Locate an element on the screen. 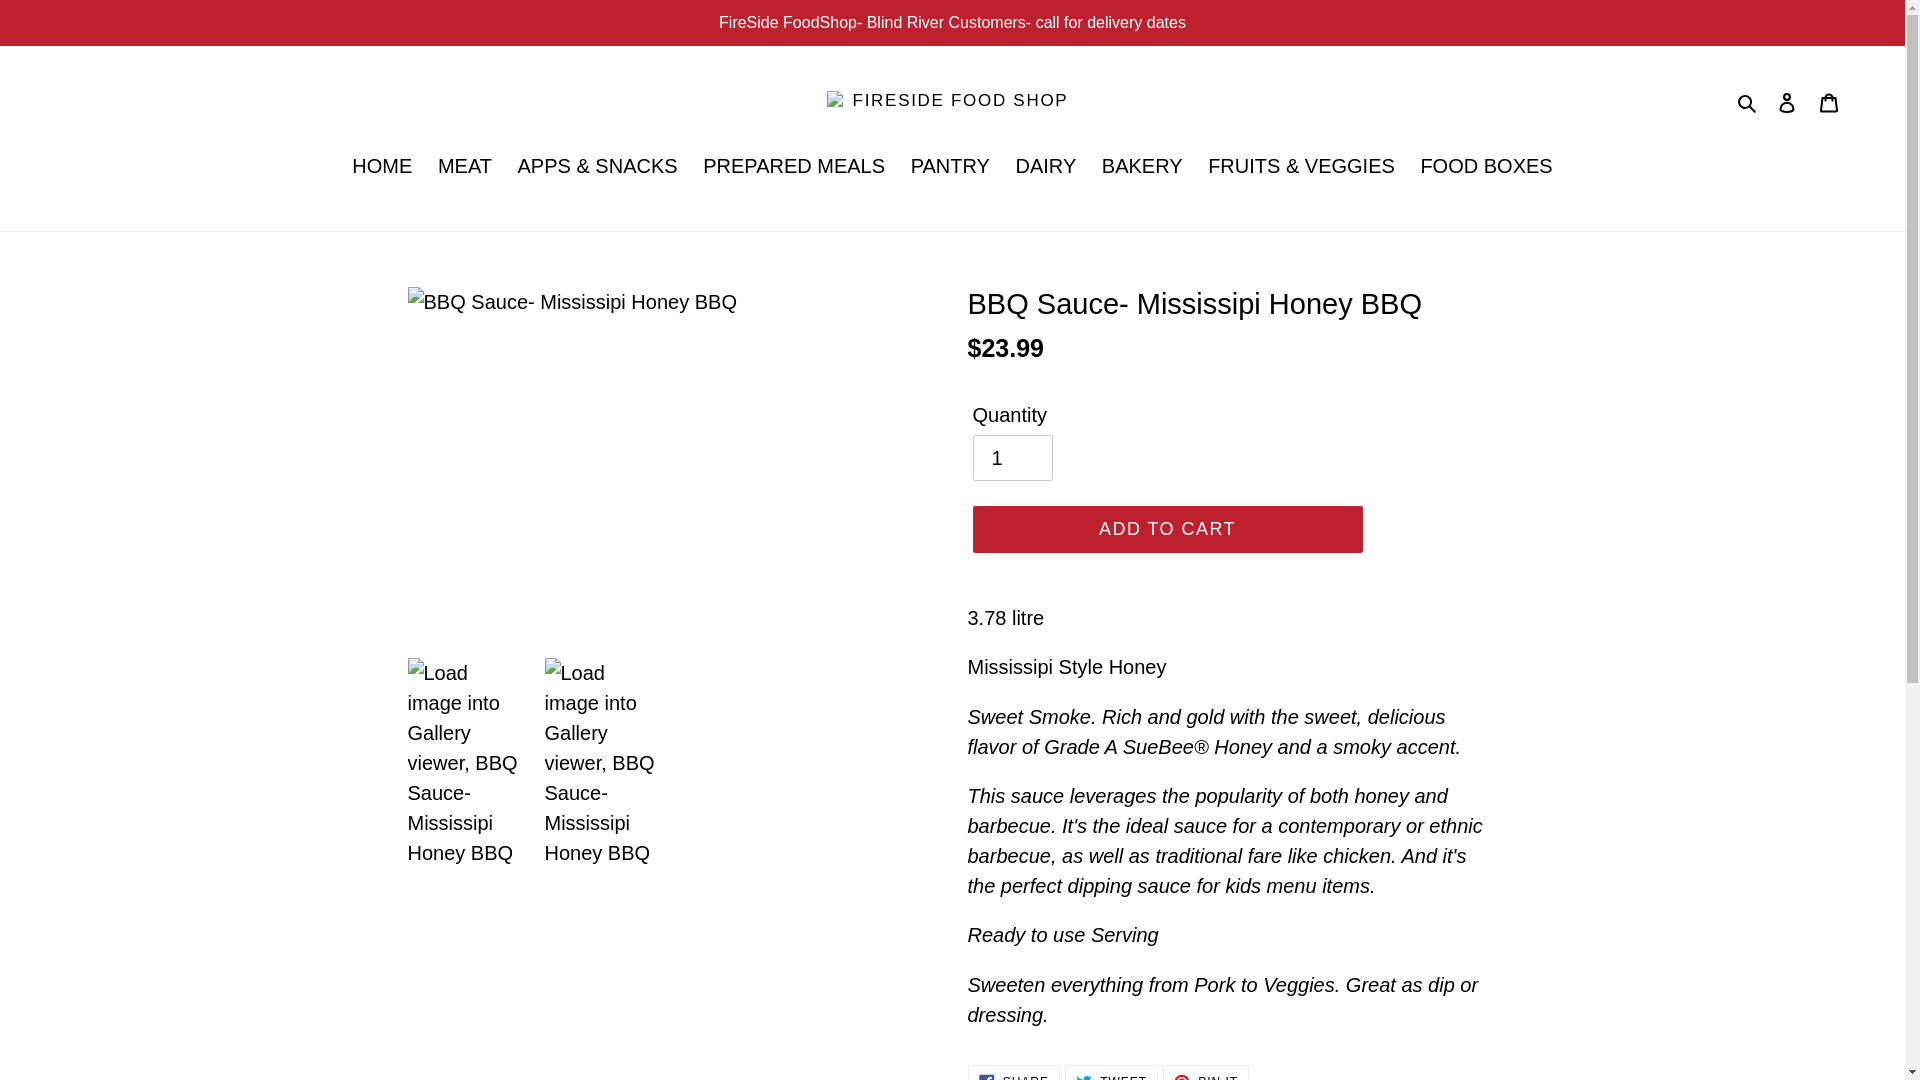 This screenshot has height=1080, width=1920. 1 is located at coordinates (1748, 100).